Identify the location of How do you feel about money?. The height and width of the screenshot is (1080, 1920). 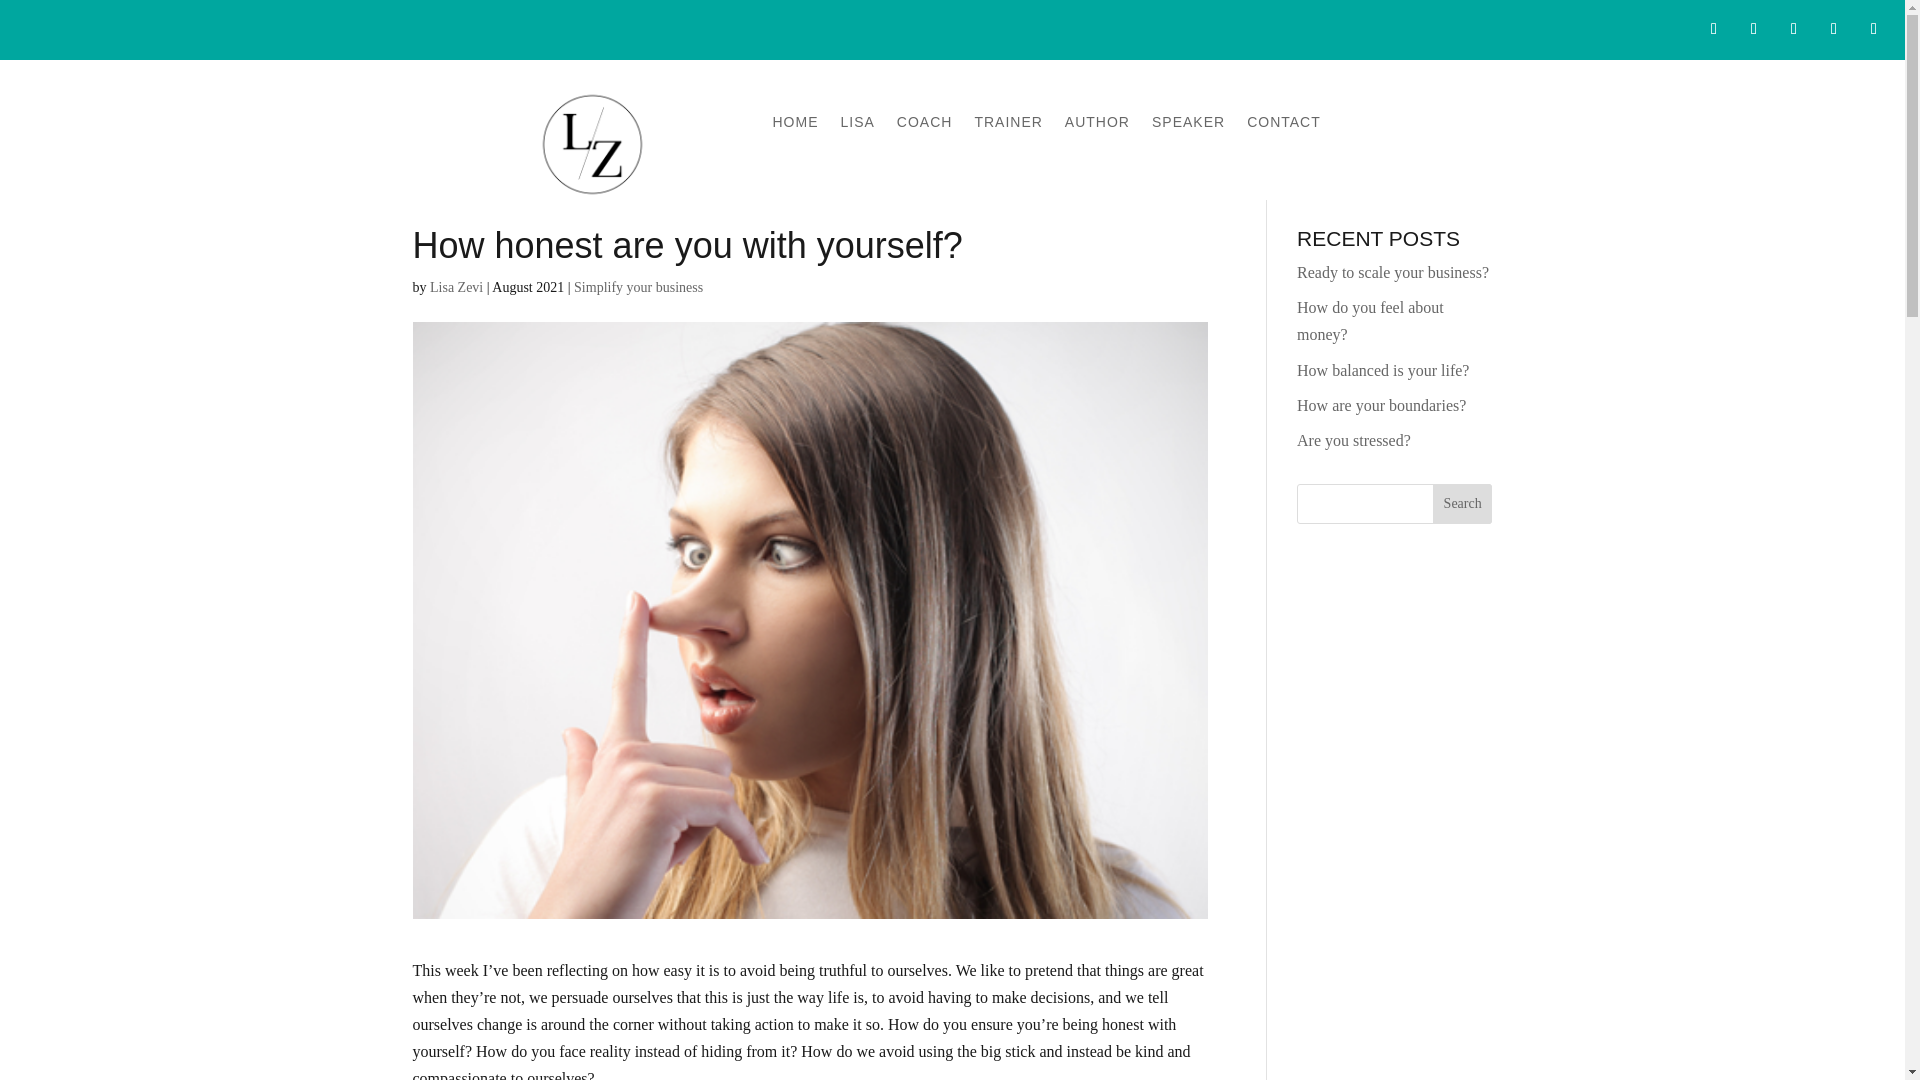
(1370, 321).